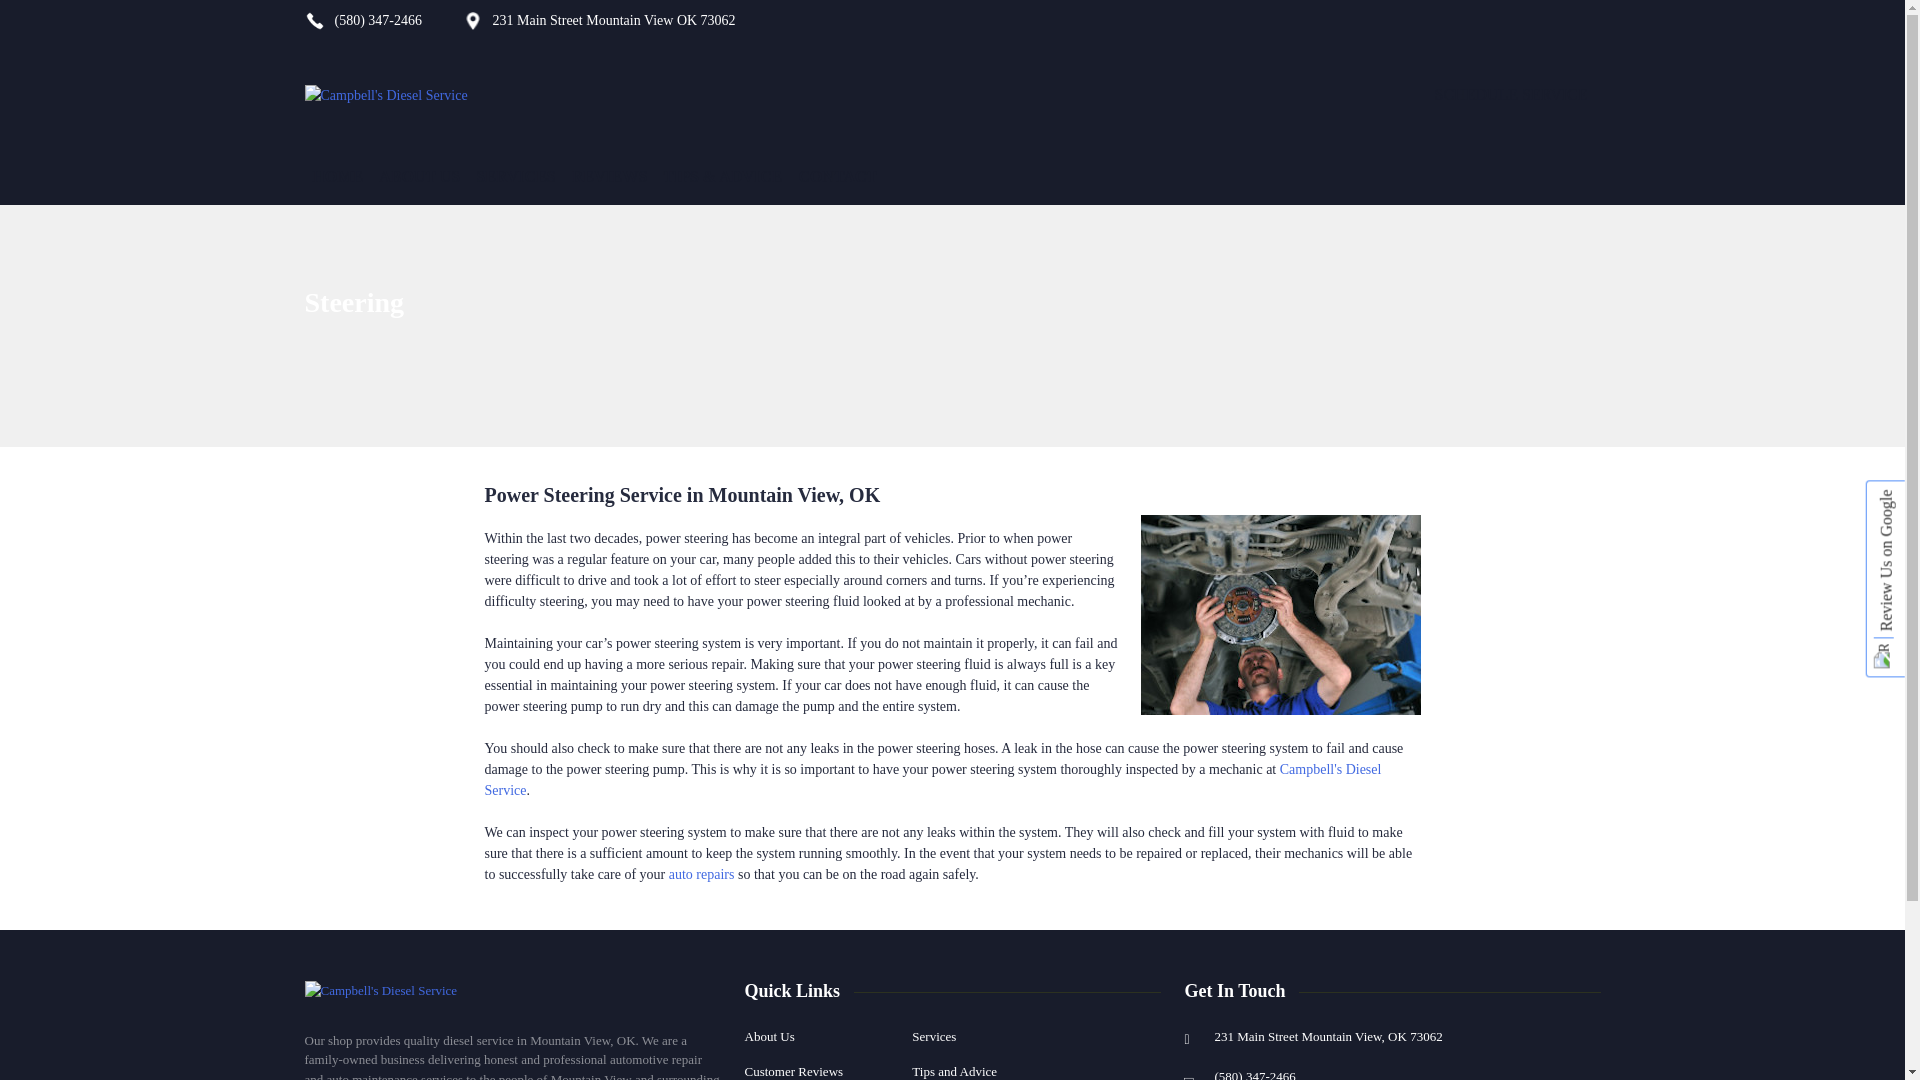 Image resolution: width=1920 pixels, height=1080 pixels. I want to click on HOME, so click(336, 177).